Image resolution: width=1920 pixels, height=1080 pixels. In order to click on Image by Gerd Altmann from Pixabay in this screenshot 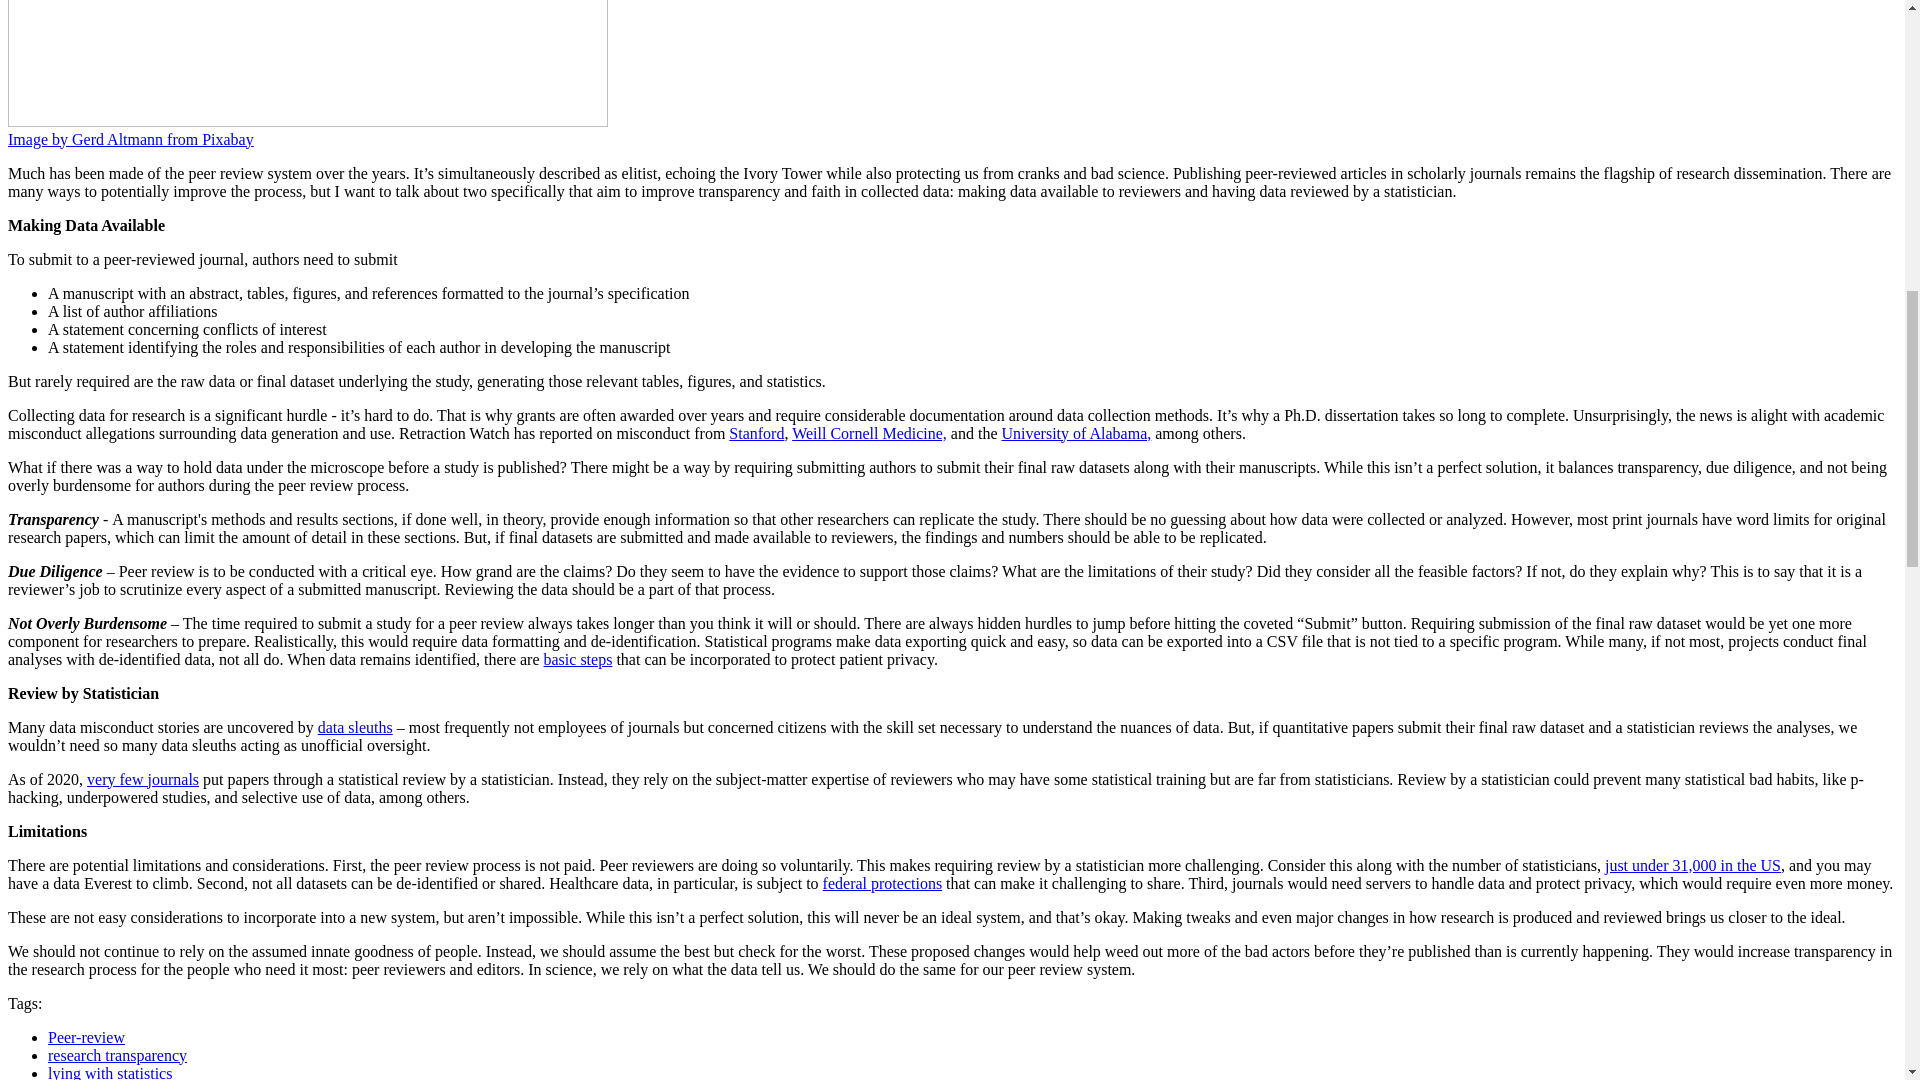, I will do `click(130, 138)`.